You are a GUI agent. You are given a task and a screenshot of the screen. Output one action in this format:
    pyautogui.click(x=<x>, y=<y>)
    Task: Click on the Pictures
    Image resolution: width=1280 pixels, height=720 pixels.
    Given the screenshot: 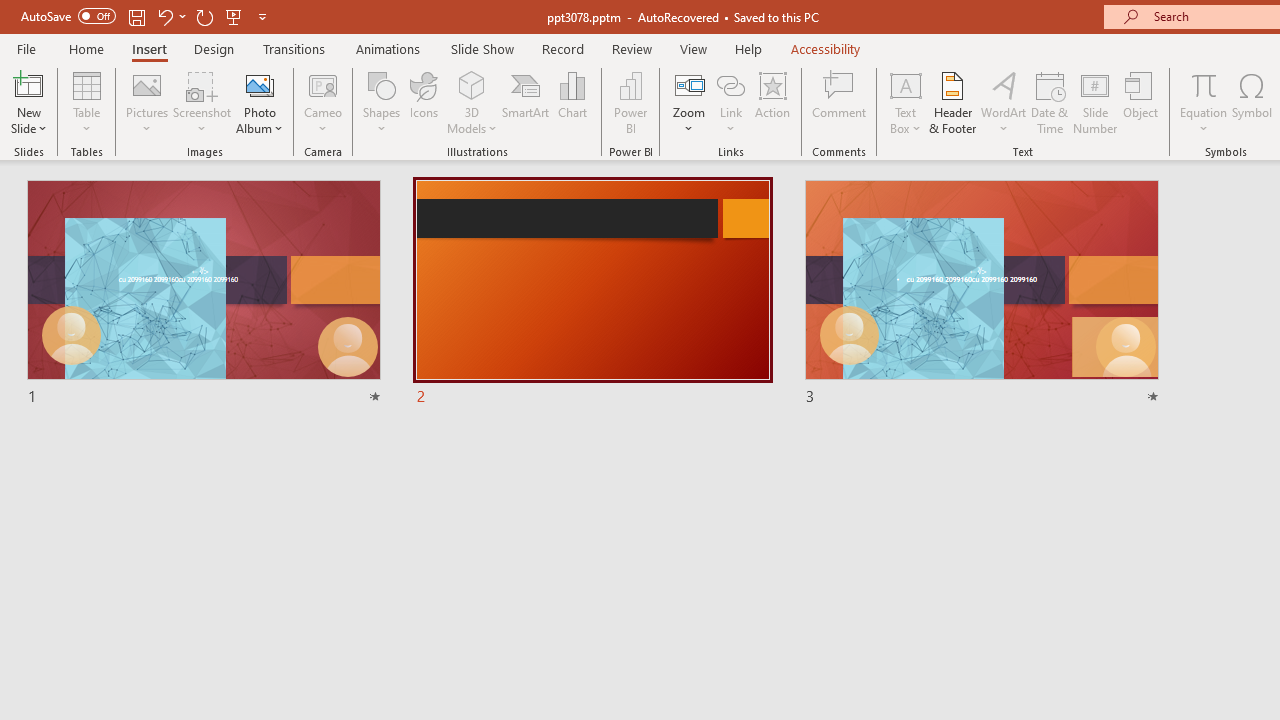 What is the action you would take?
    pyautogui.click(x=148, y=102)
    